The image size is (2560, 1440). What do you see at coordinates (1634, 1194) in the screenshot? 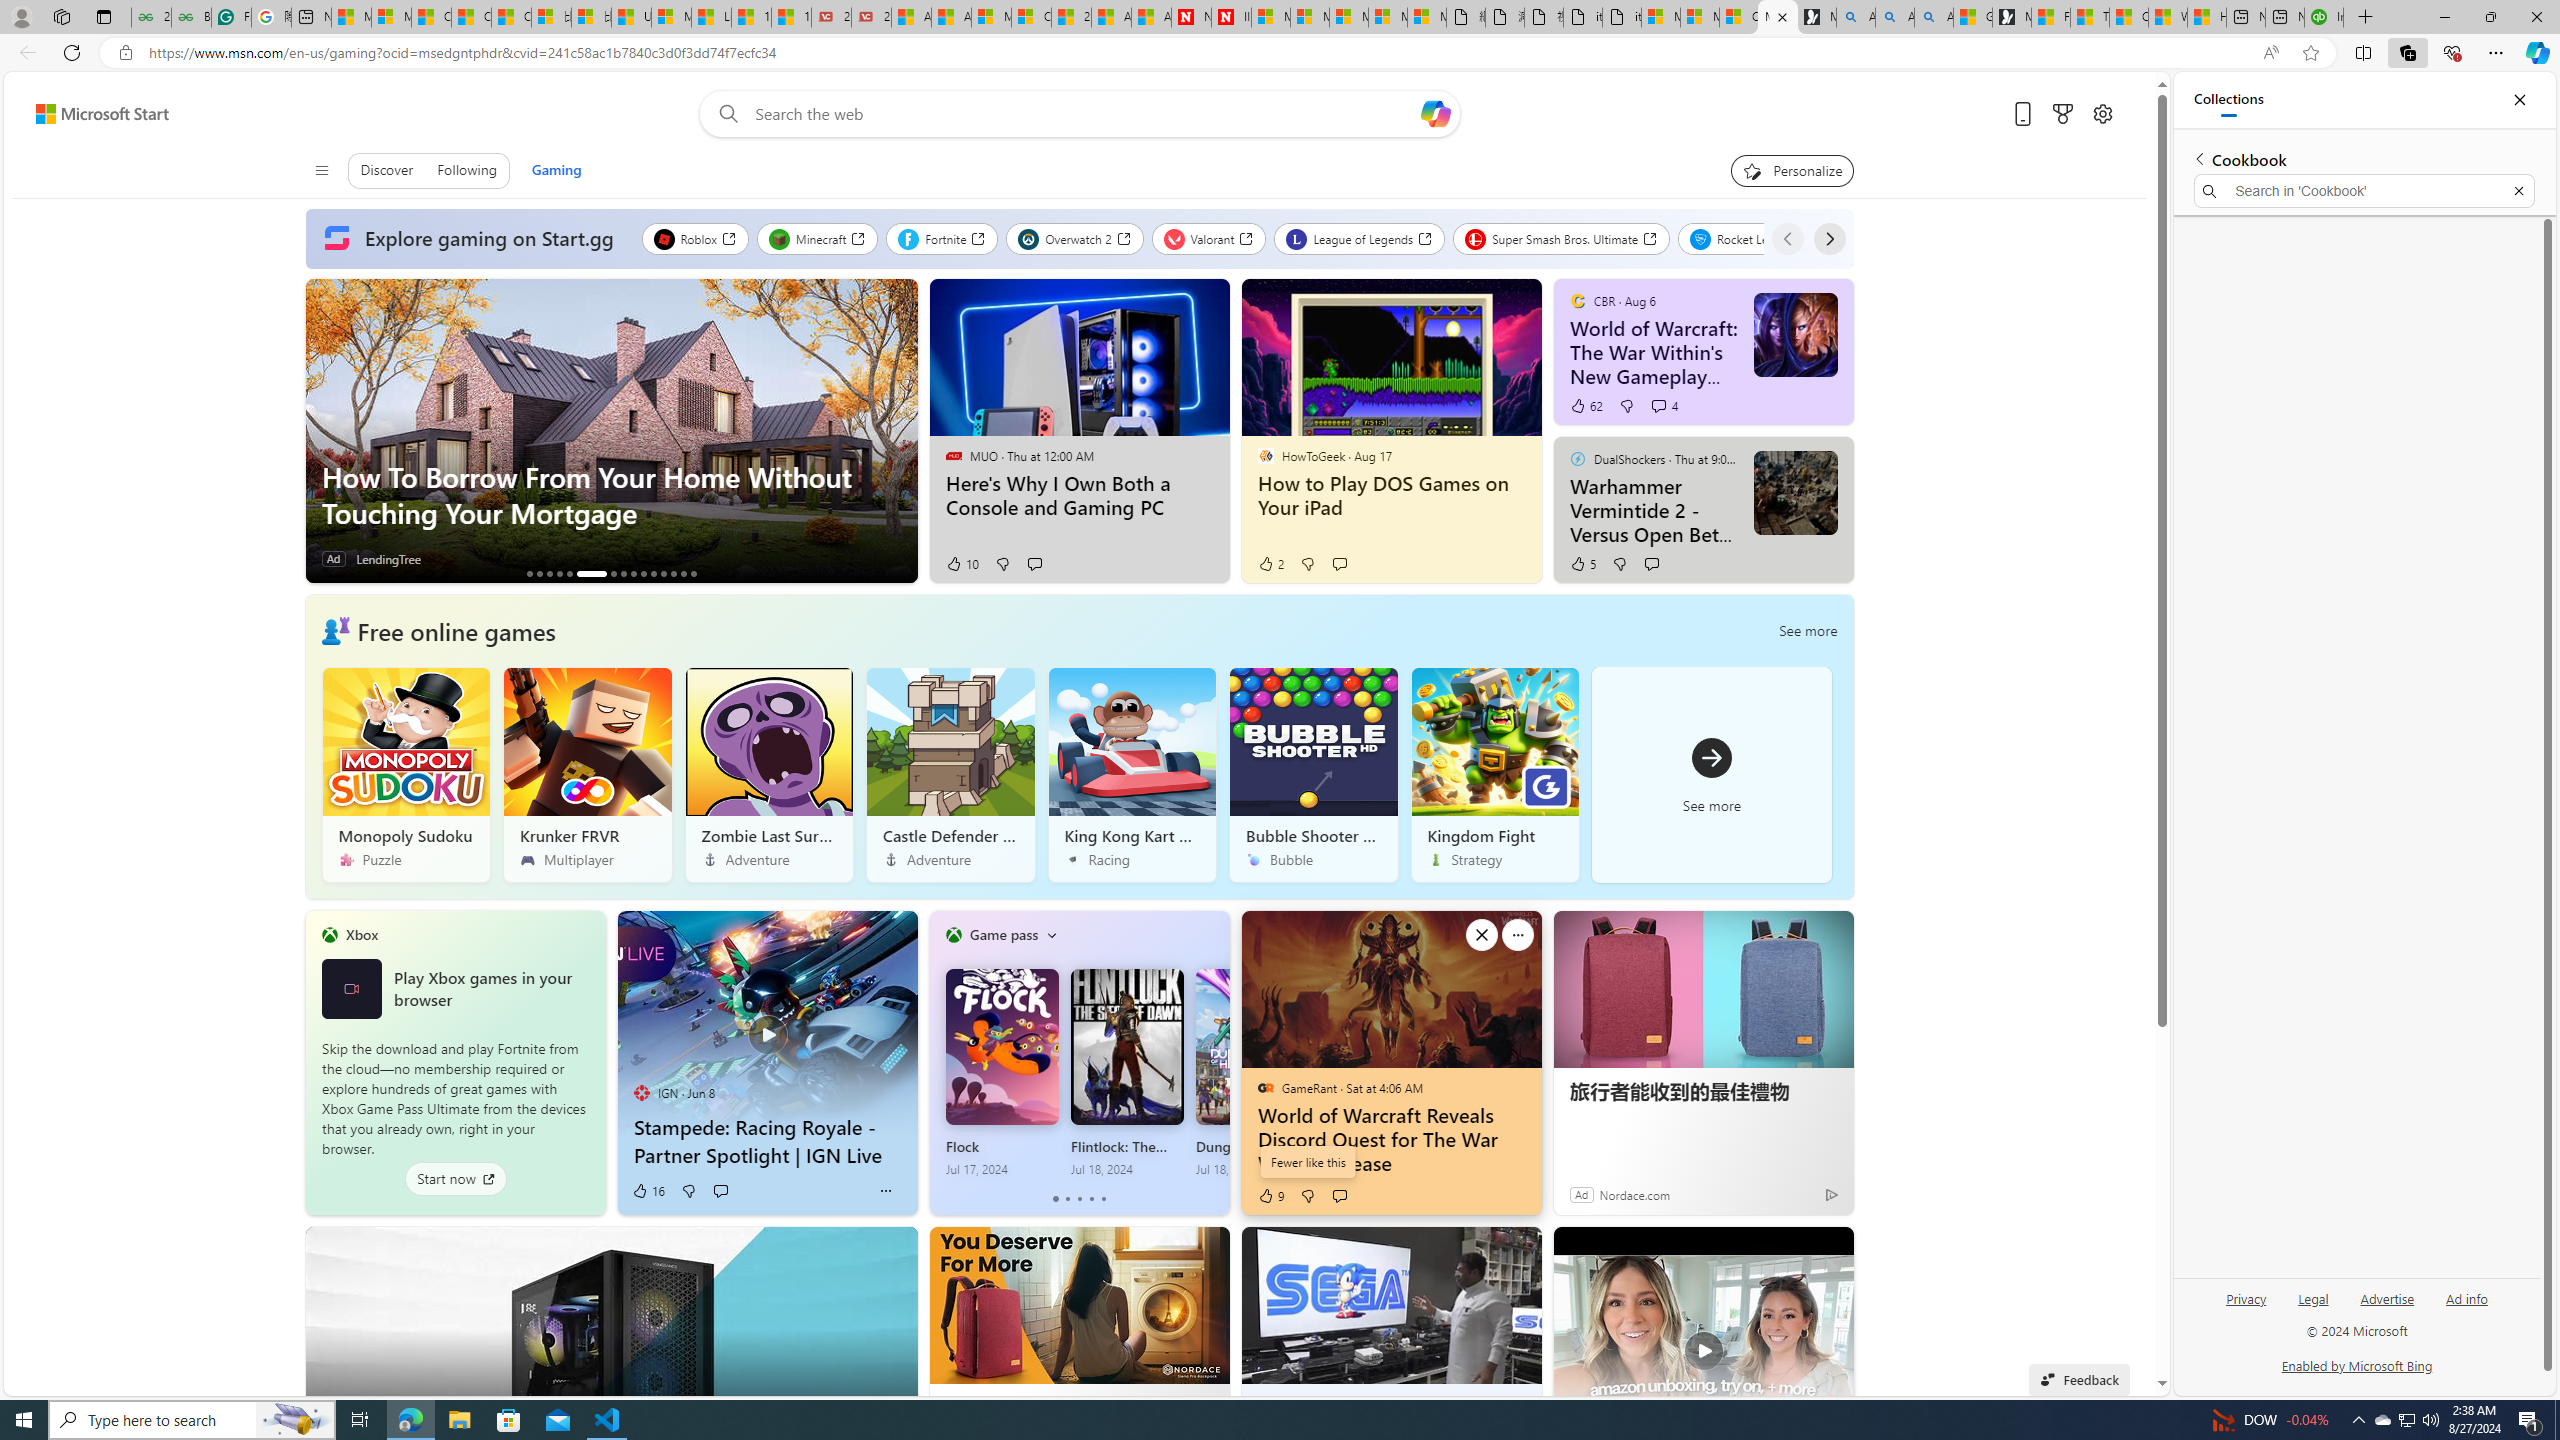
I see `Nordace.com` at bounding box center [1634, 1194].